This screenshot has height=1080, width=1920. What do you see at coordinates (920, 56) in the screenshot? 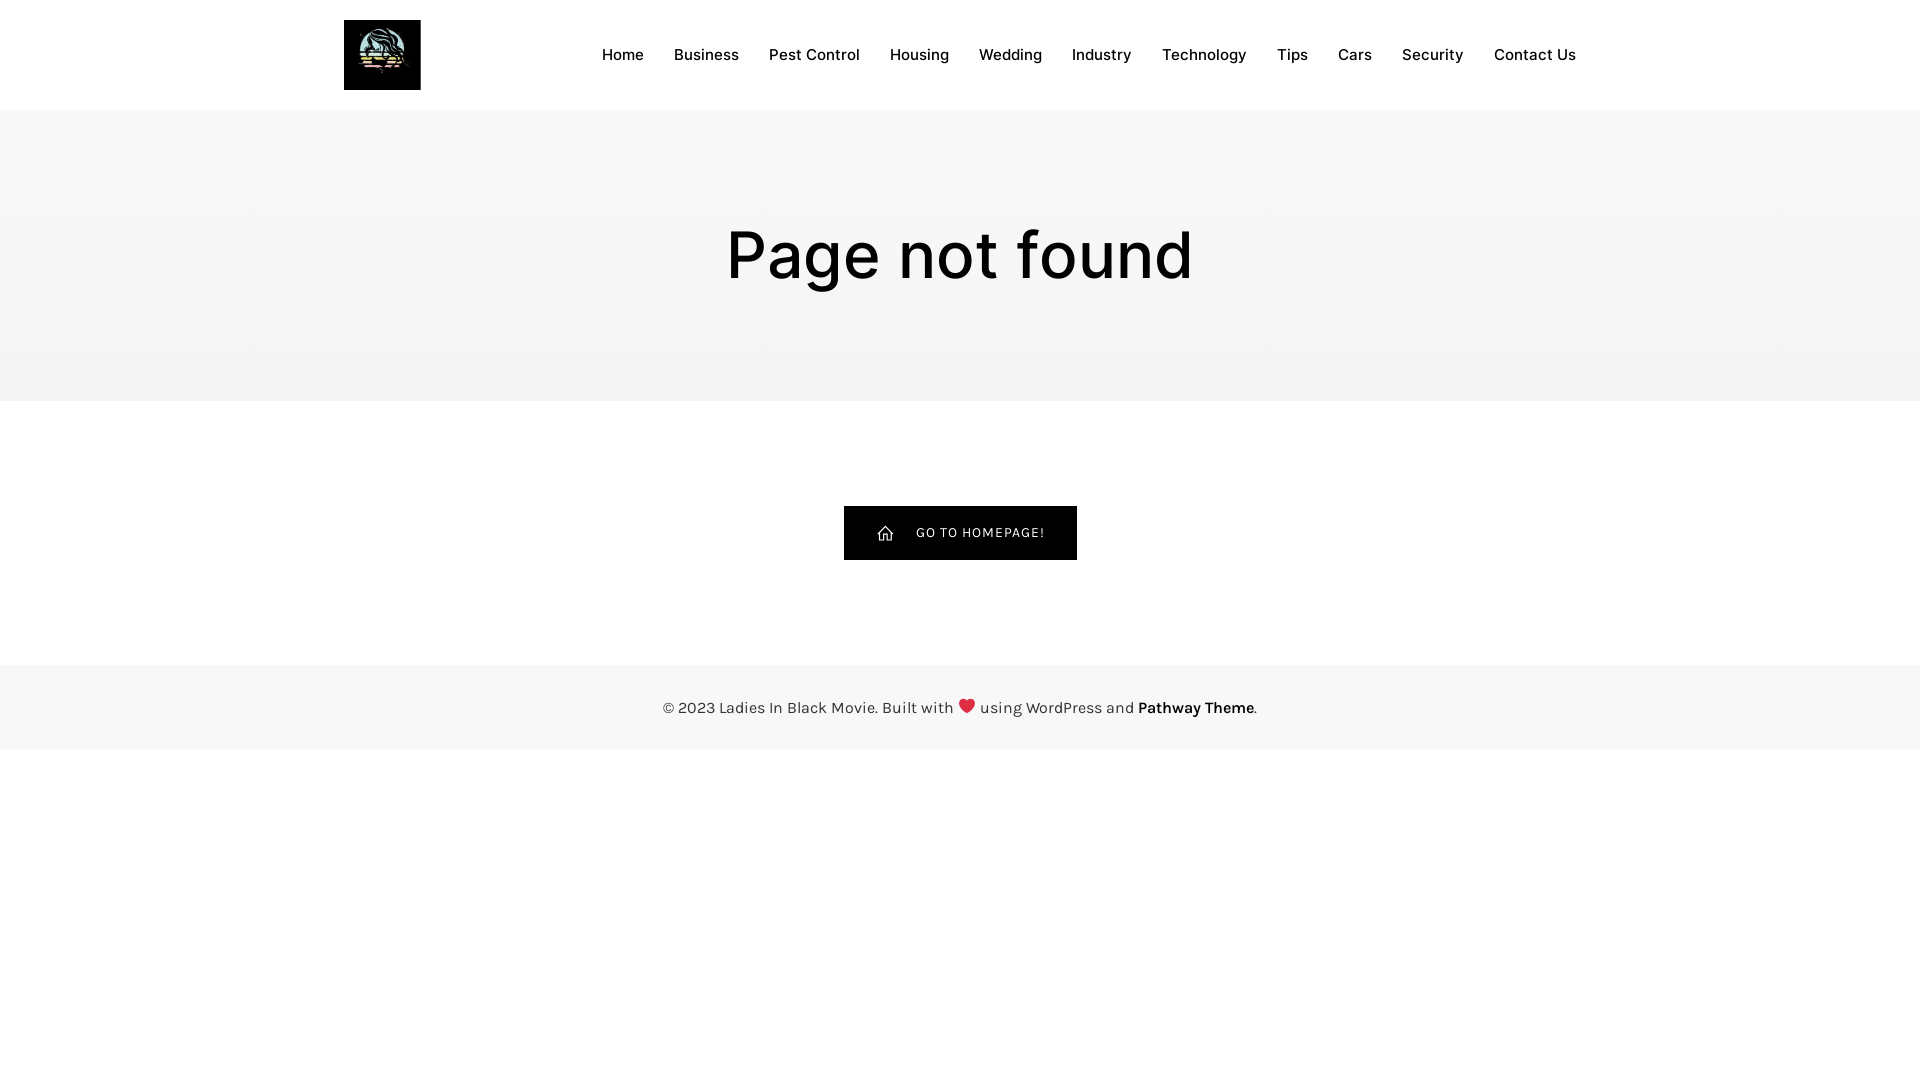
I see `Housing` at bounding box center [920, 56].